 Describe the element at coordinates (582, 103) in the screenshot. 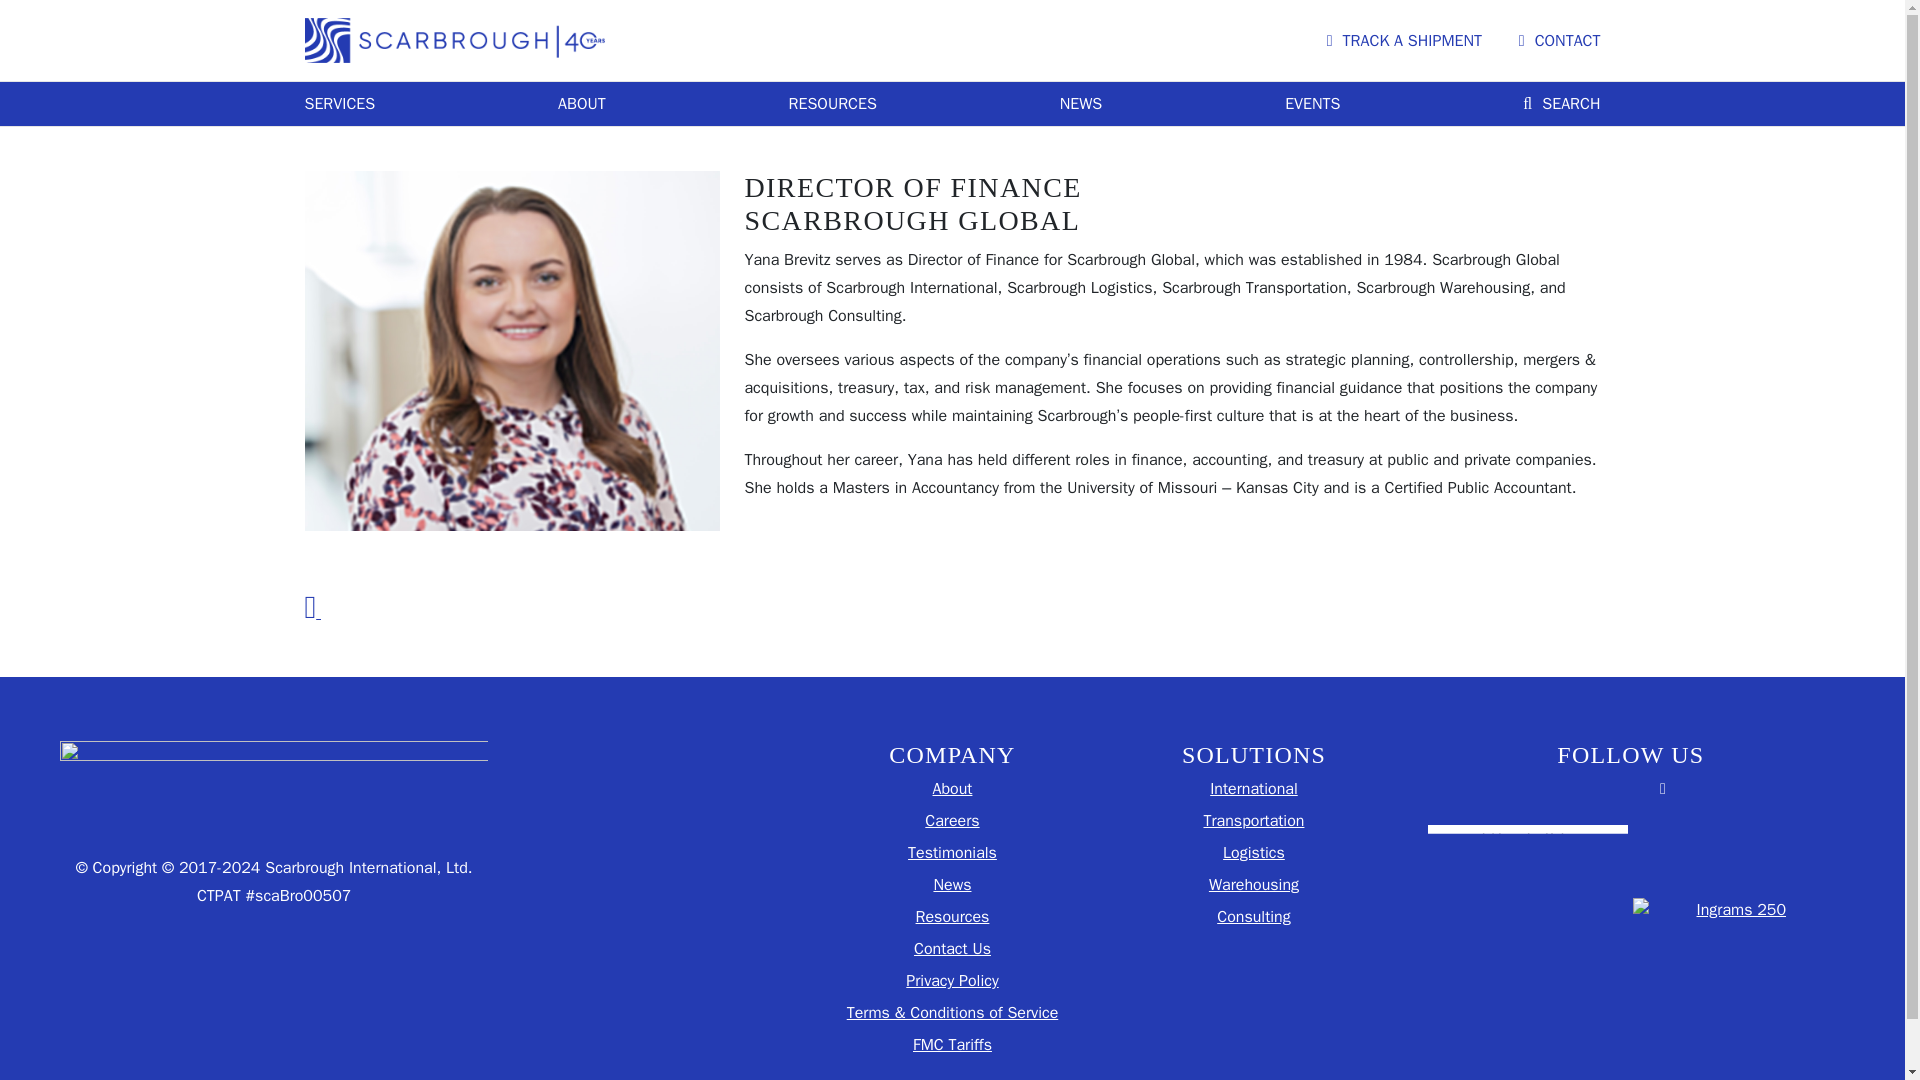

I see `ABOUT` at that location.